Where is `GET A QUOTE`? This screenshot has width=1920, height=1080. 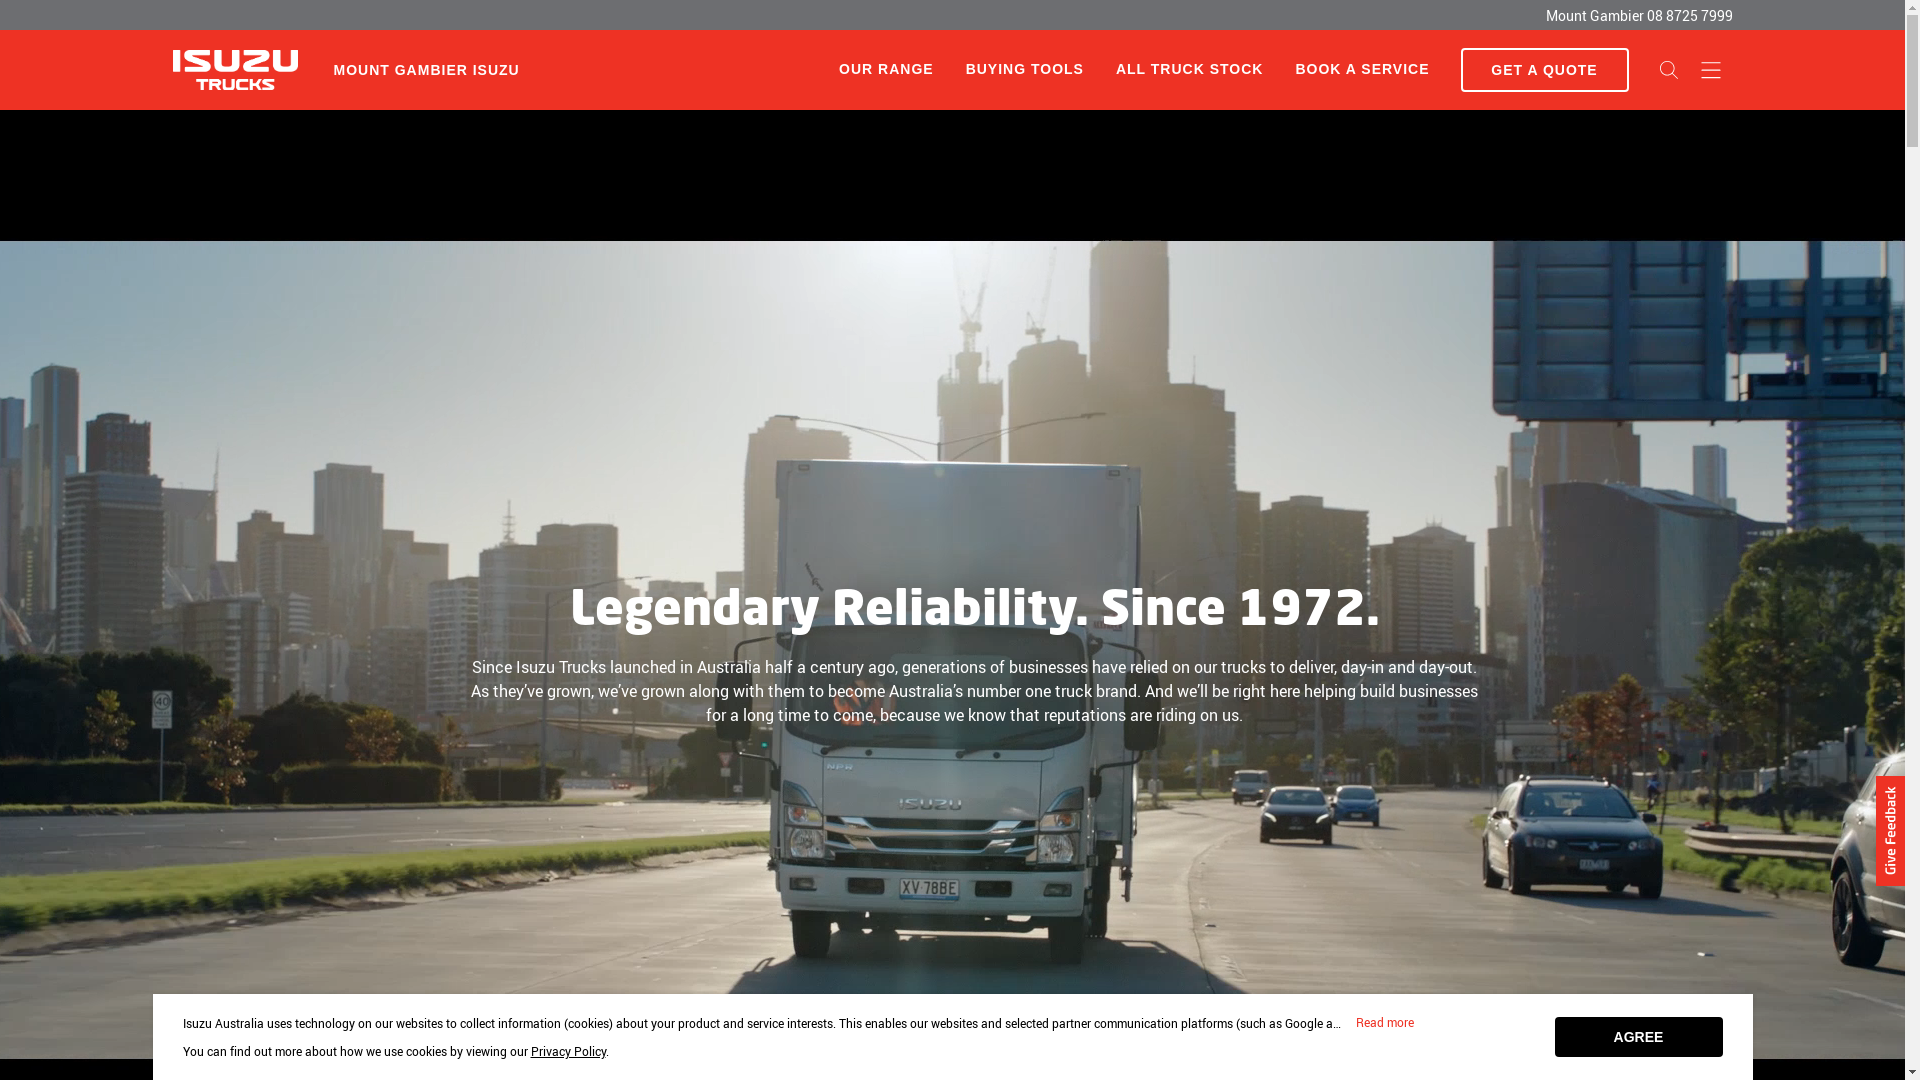 GET A QUOTE is located at coordinates (1544, 70).